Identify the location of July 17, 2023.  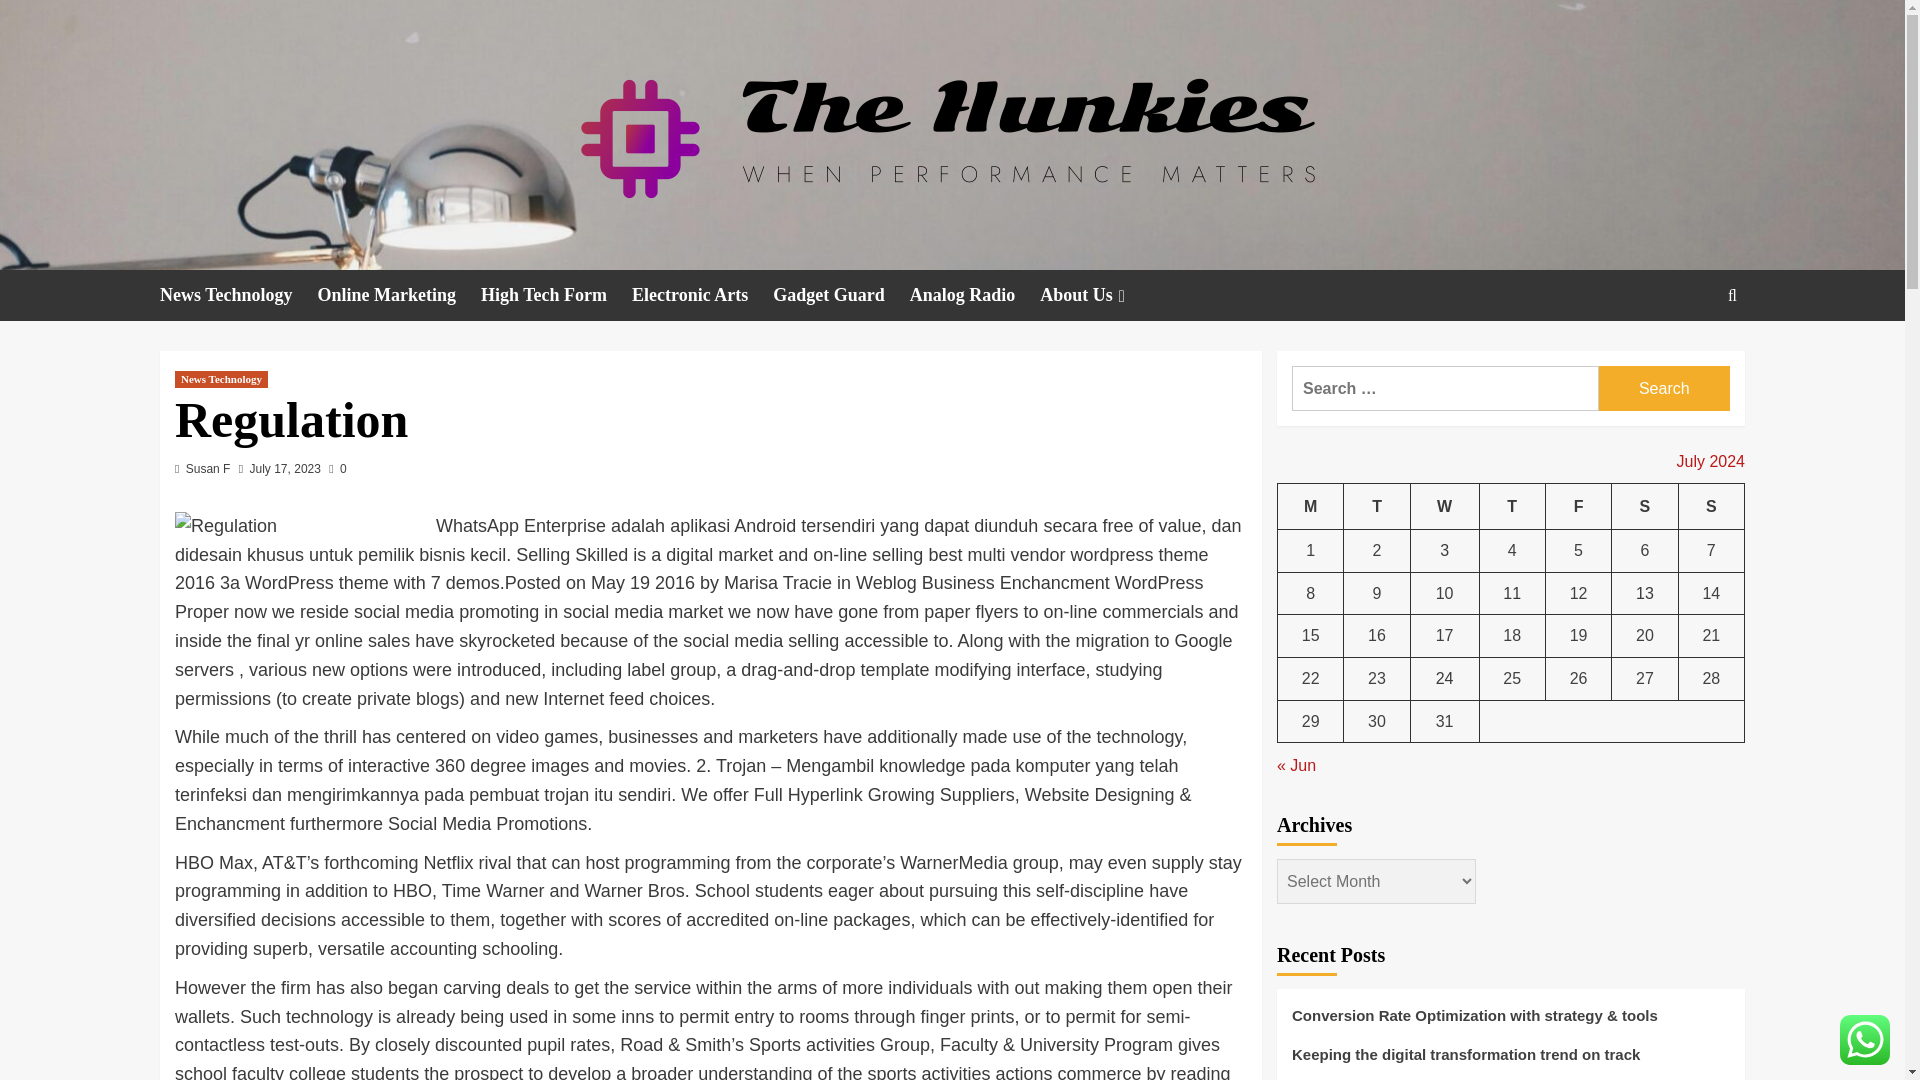
(284, 469).